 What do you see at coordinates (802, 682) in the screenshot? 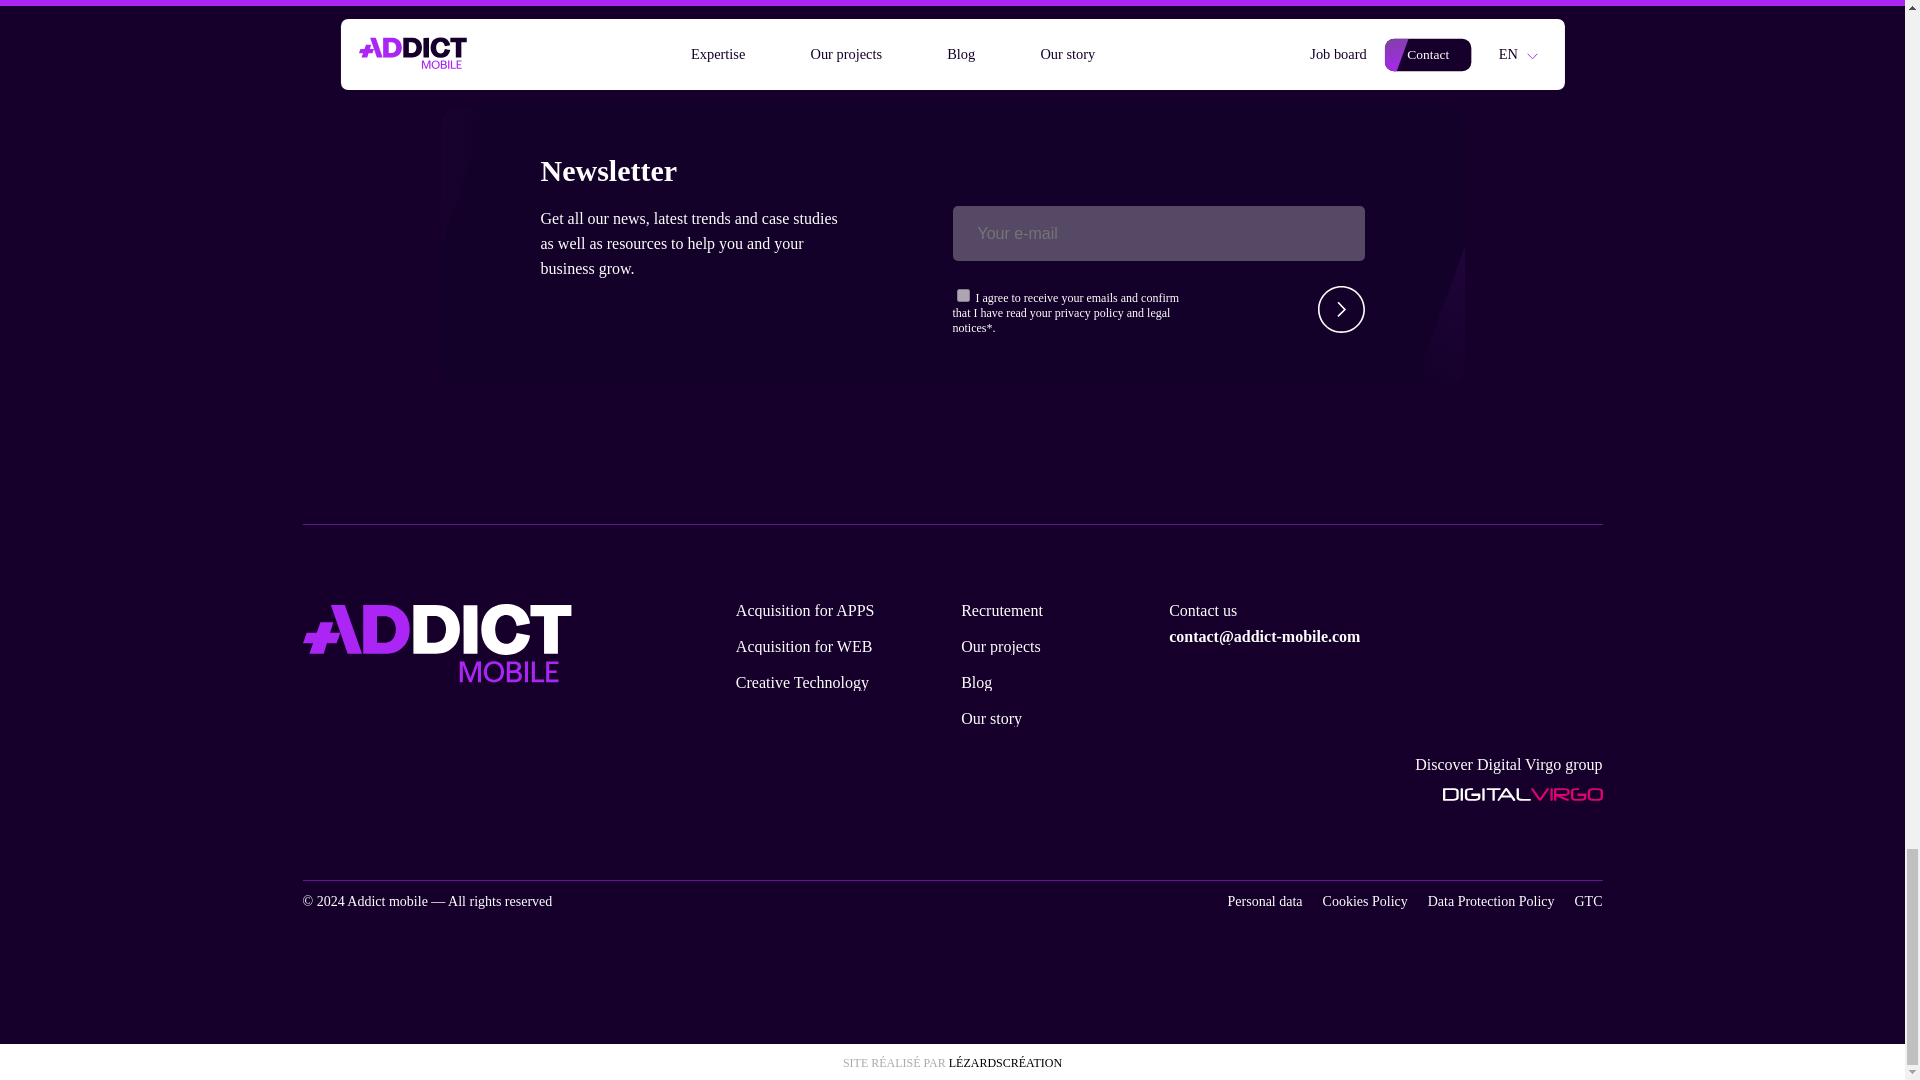
I see `Creative Technology` at bounding box center [802, 682].